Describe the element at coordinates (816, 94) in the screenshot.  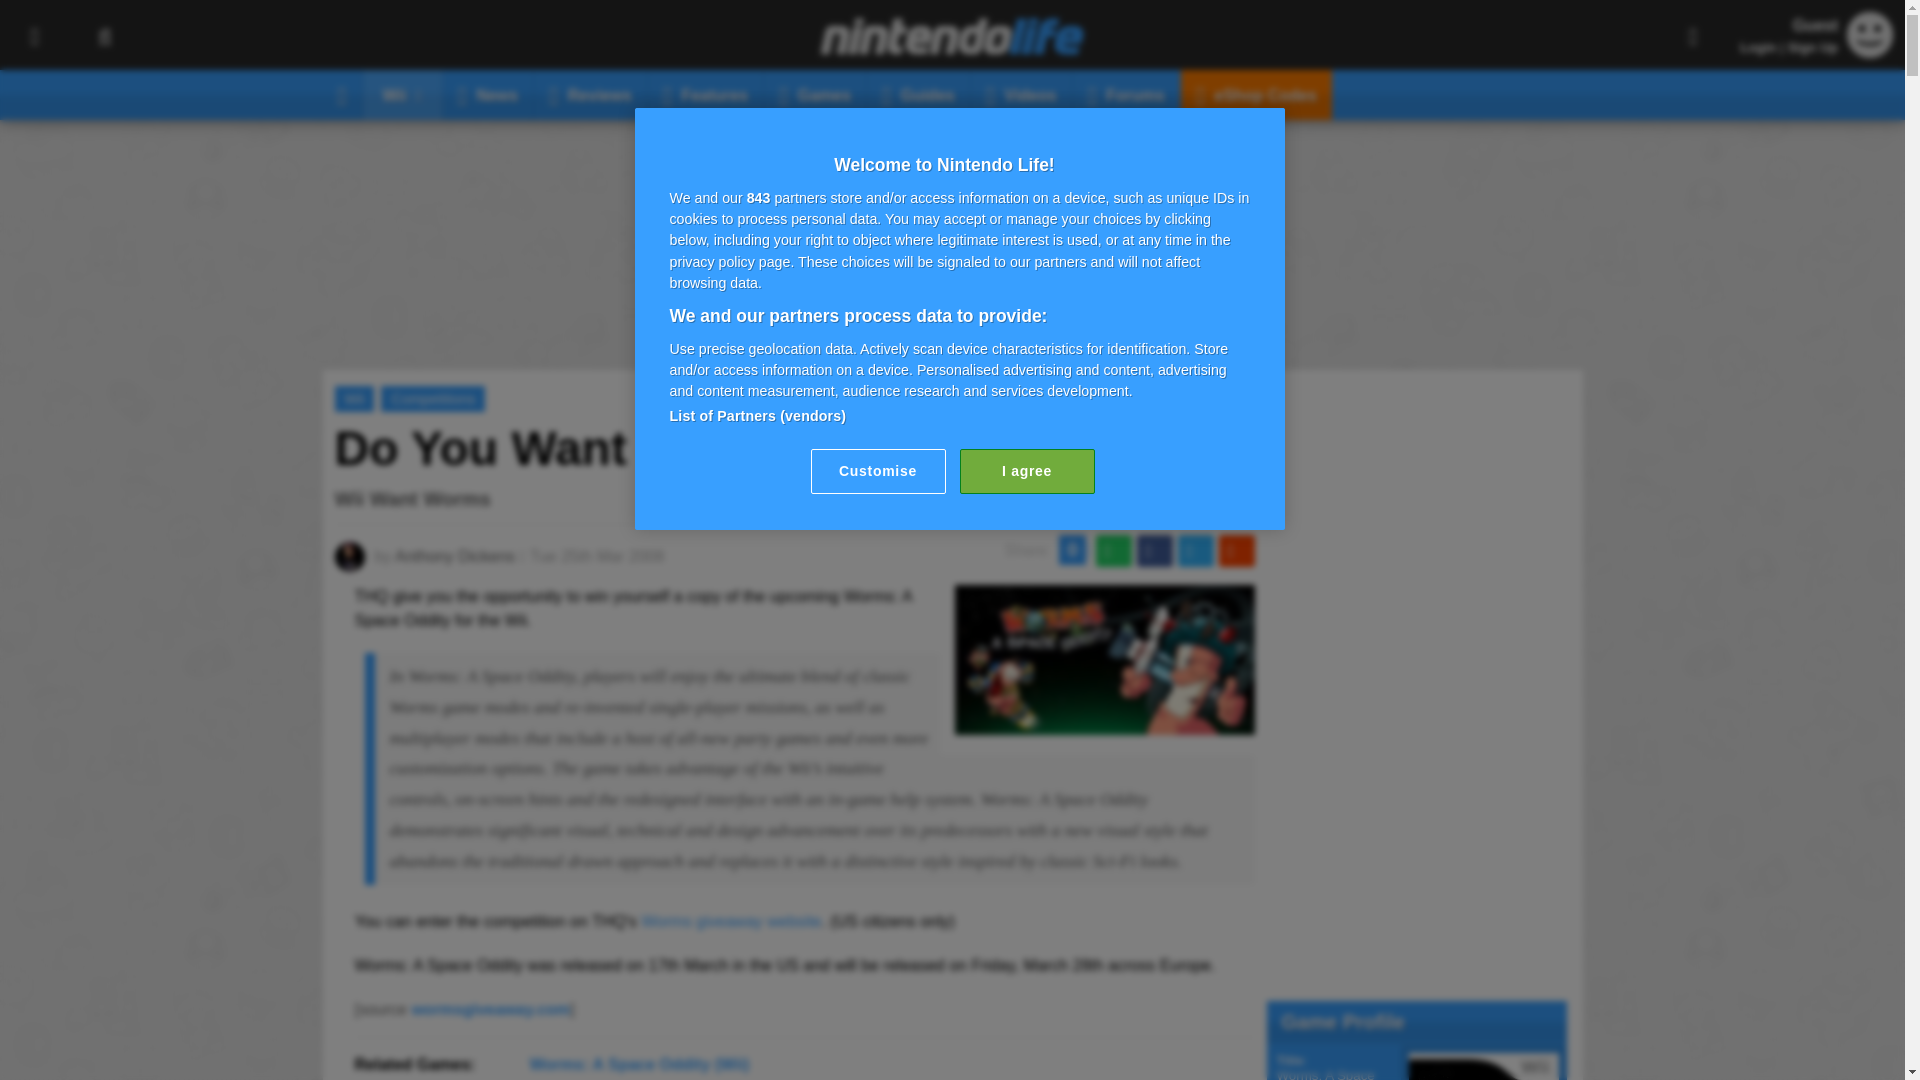
I see `Games` at that location.